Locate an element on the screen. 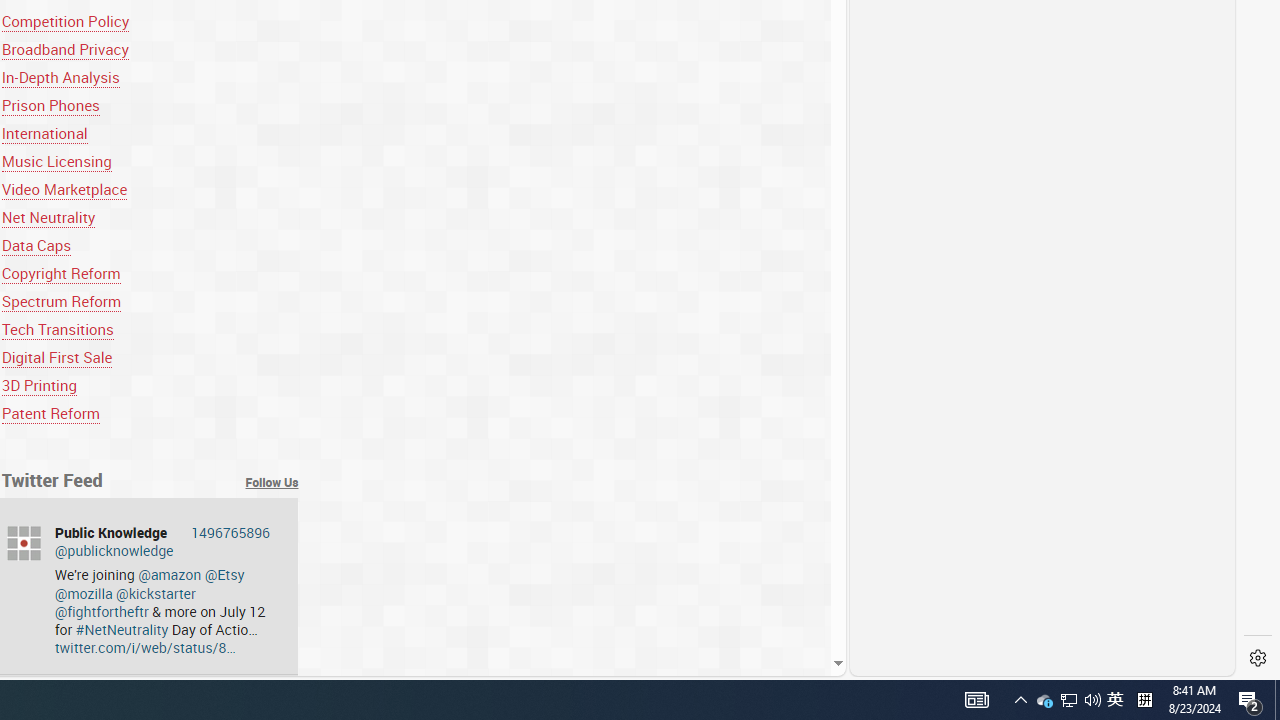 Image resolution: width=1280 pixels, height=720 pixels. Net Neutrality is located at coordinates (48, 218).